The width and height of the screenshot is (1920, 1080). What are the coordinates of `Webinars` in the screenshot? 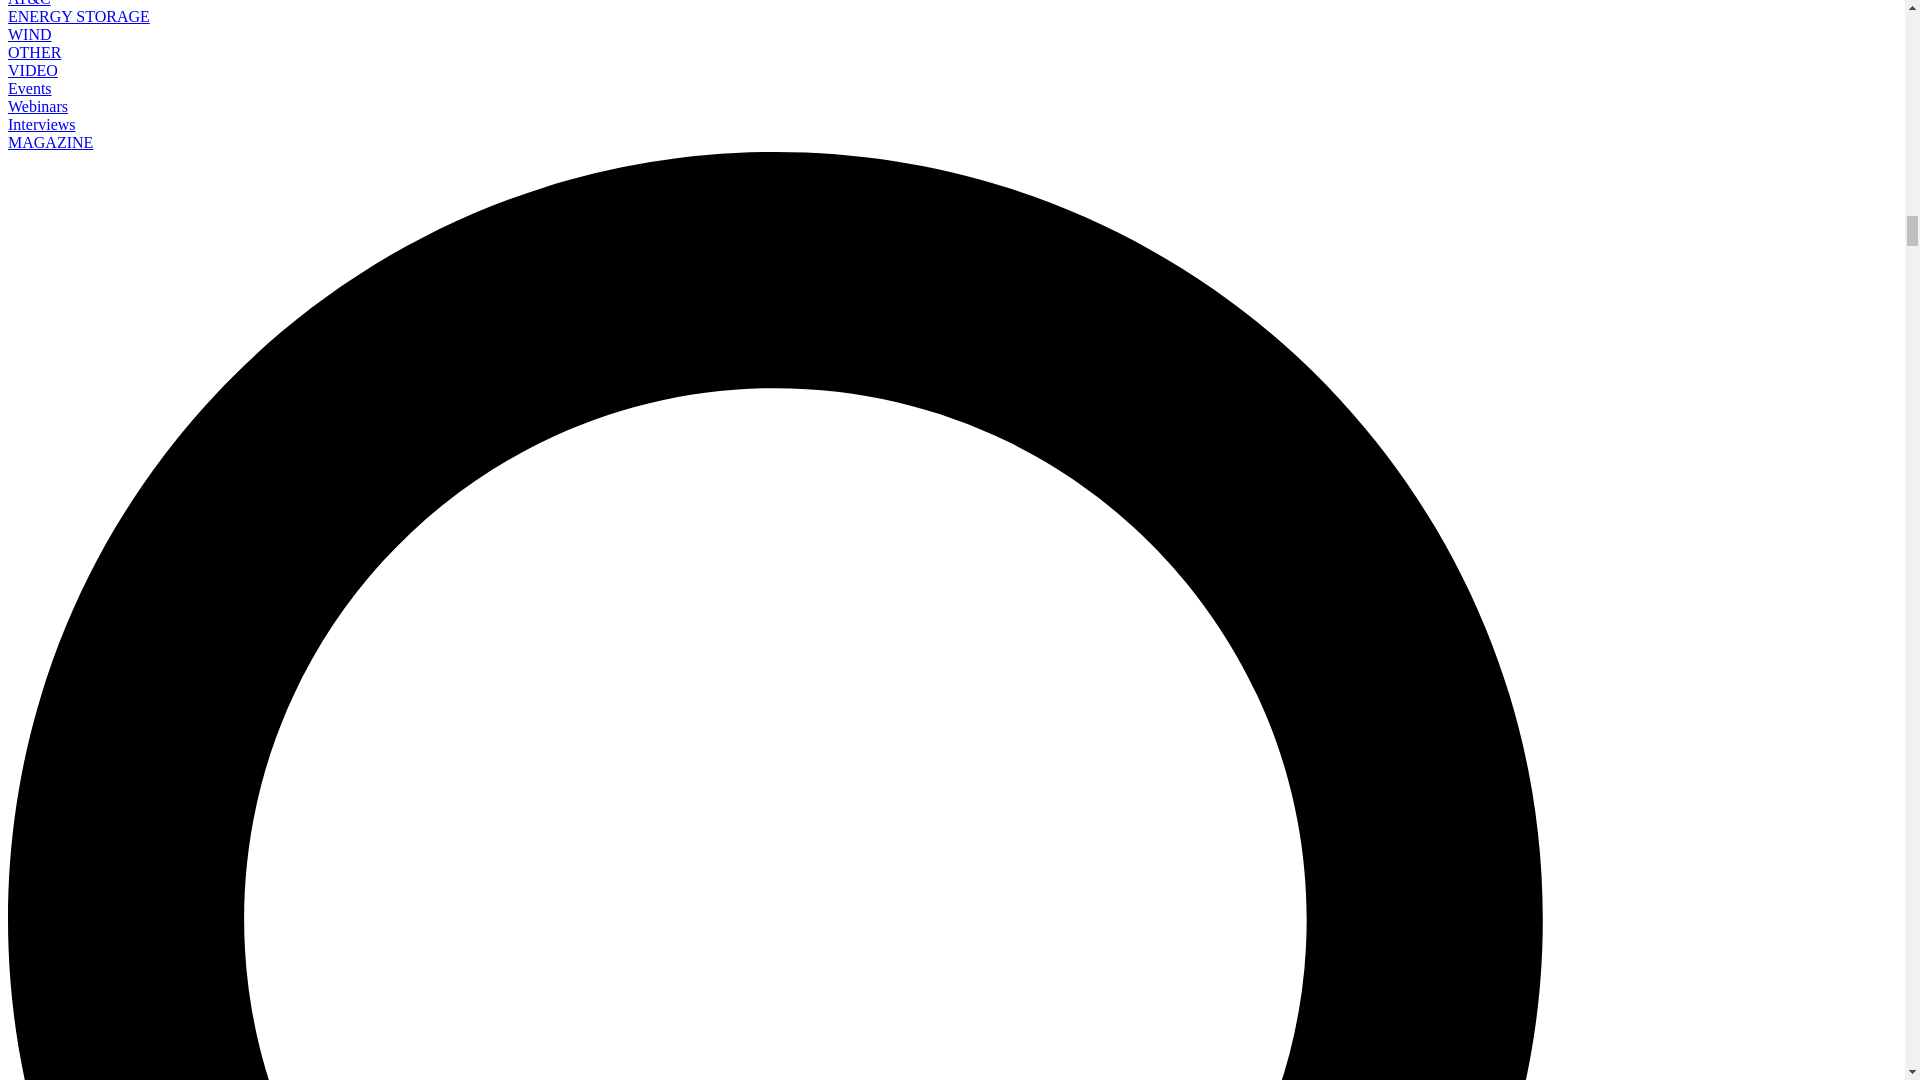 It's located at (37, 106).